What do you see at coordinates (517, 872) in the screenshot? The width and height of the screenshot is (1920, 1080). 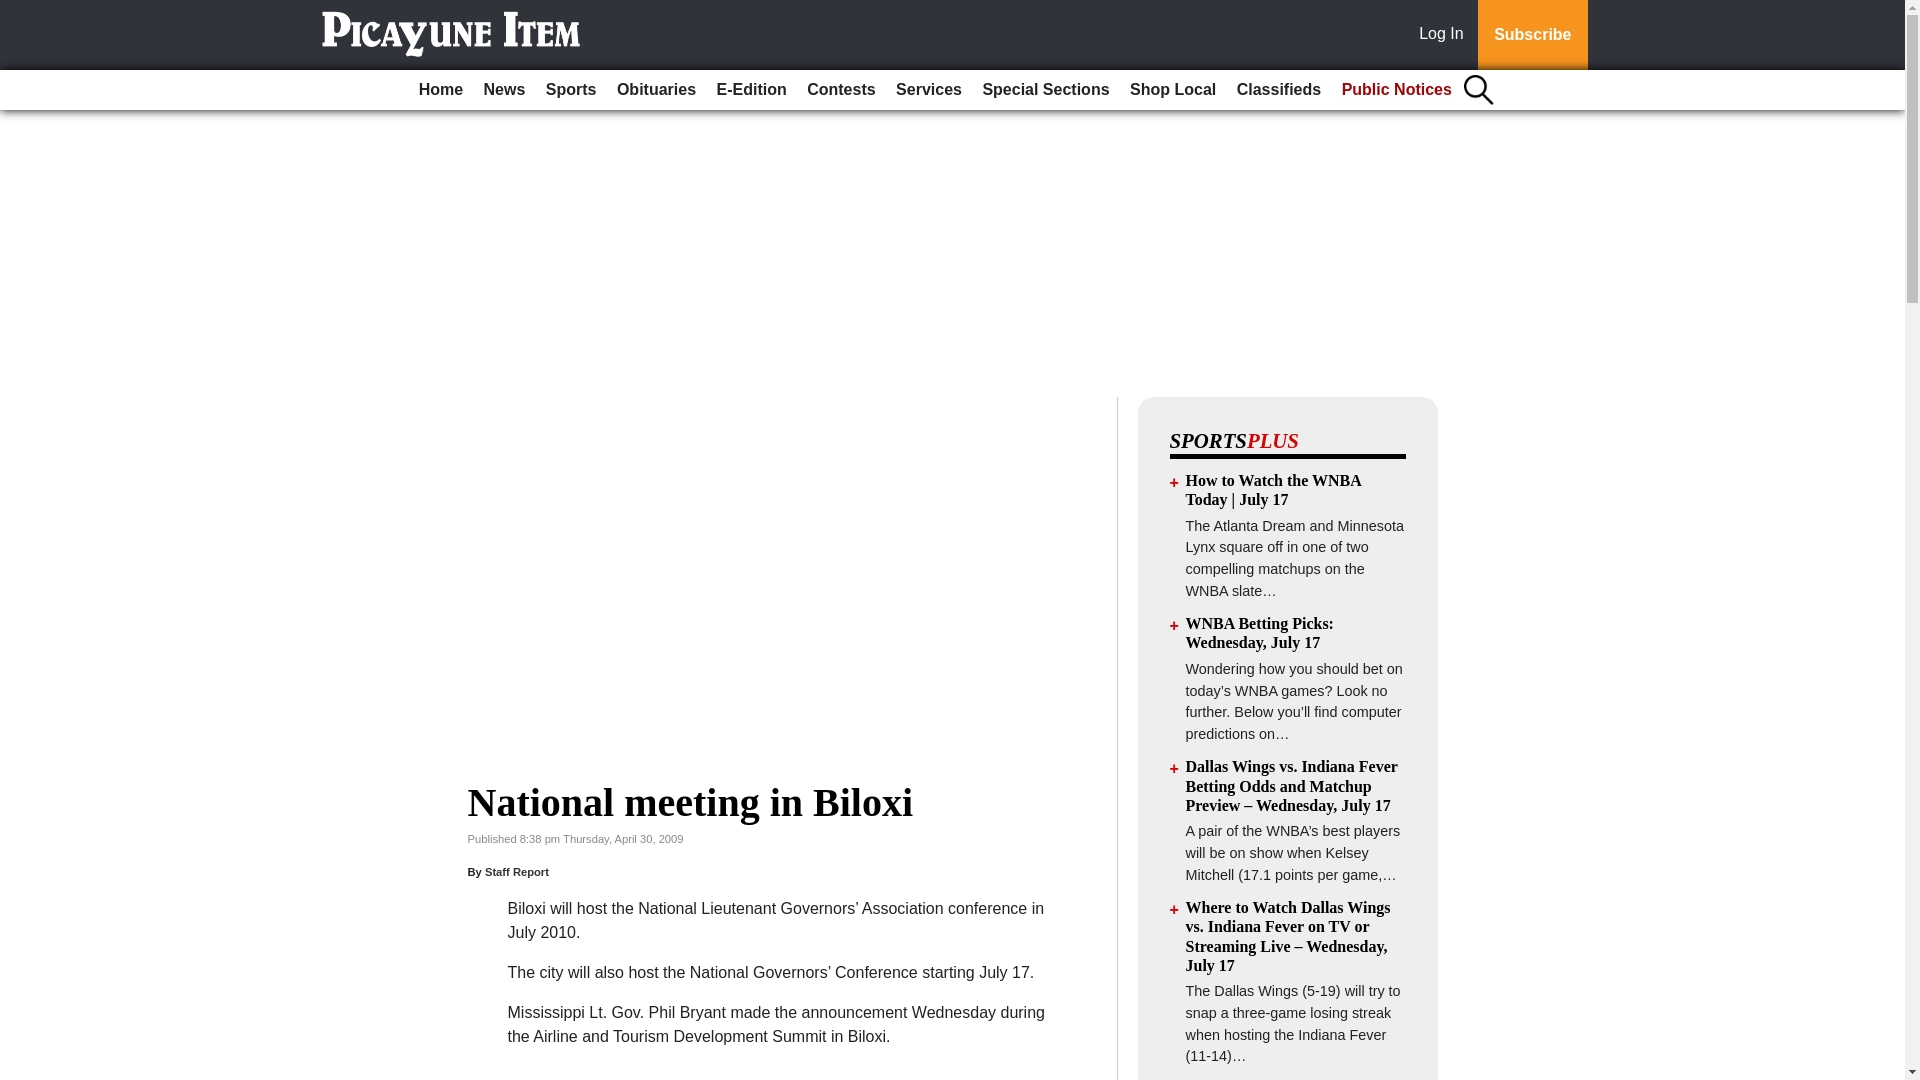 I see `Staff Report` at bounding box center [517, 872].